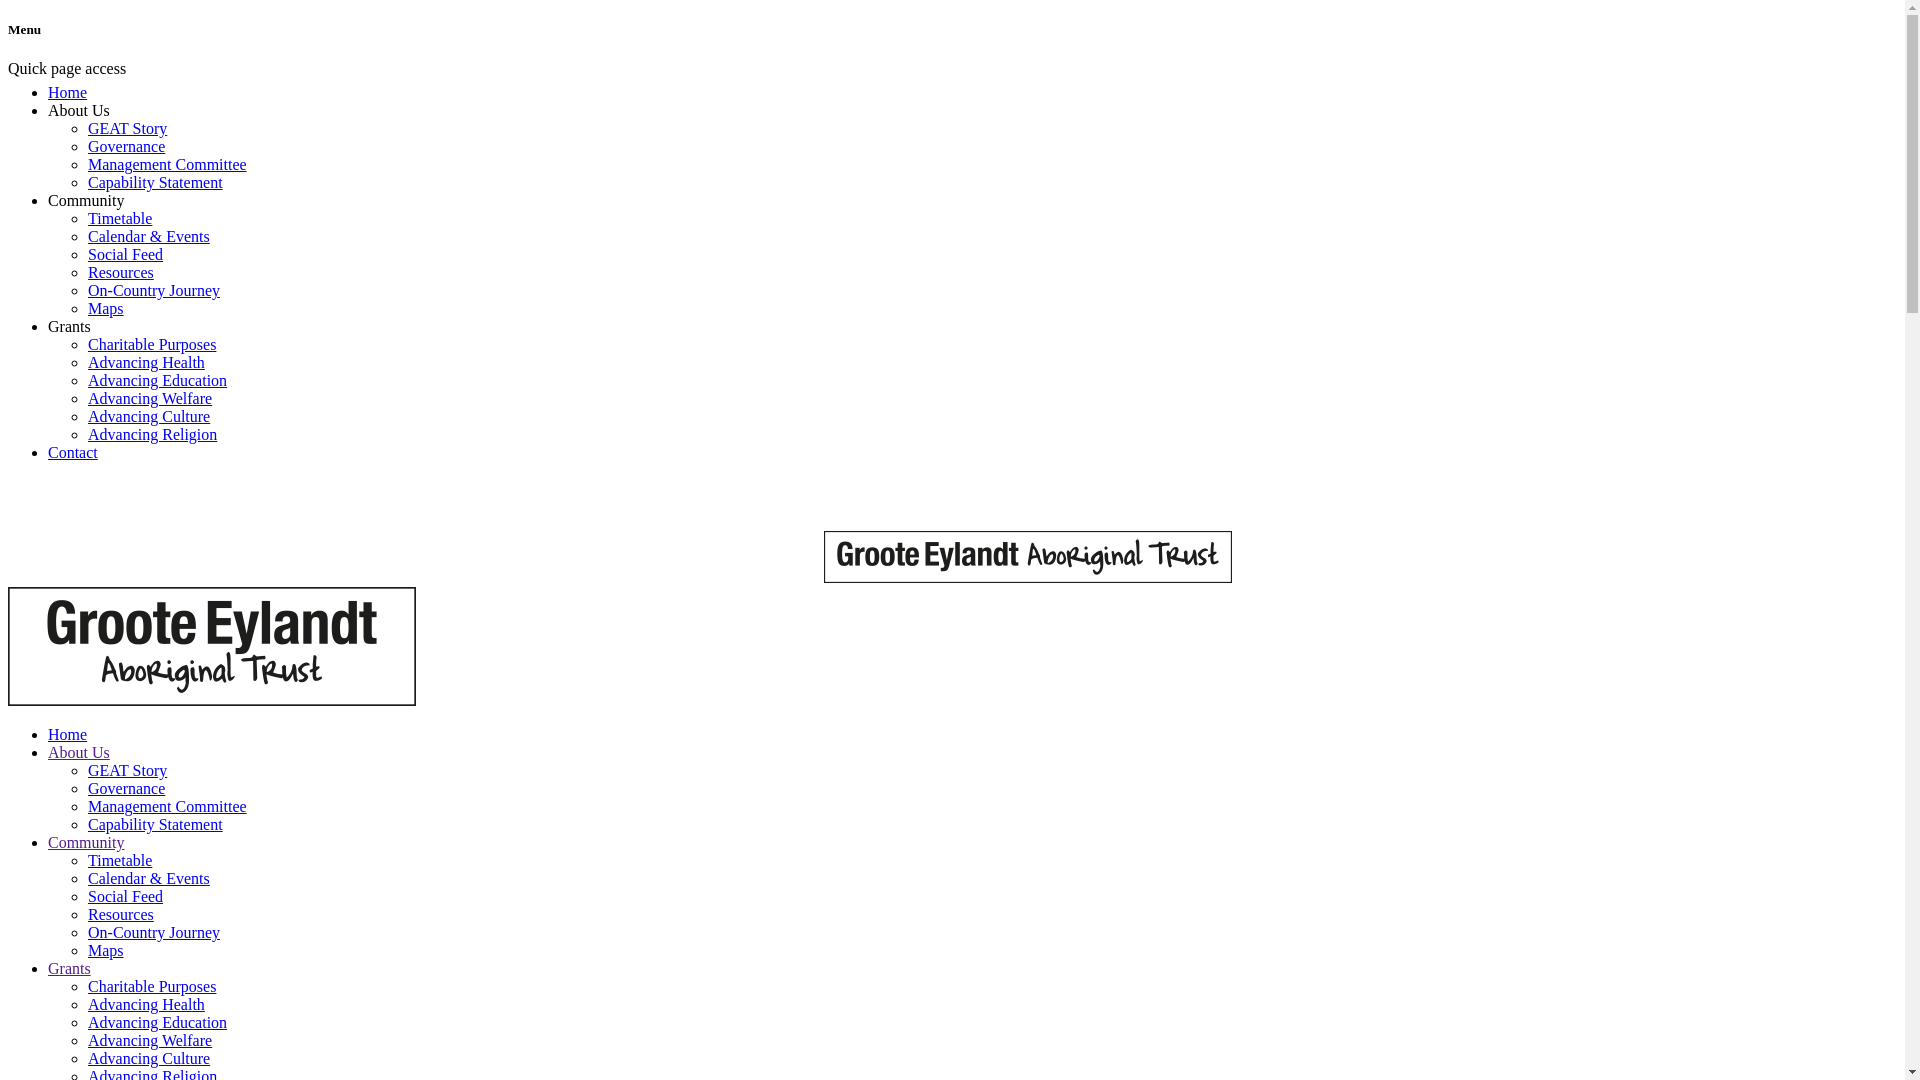  Describe the element at coordinates (128, 770) in the screenshot. I see `GEAT Story` at that location.